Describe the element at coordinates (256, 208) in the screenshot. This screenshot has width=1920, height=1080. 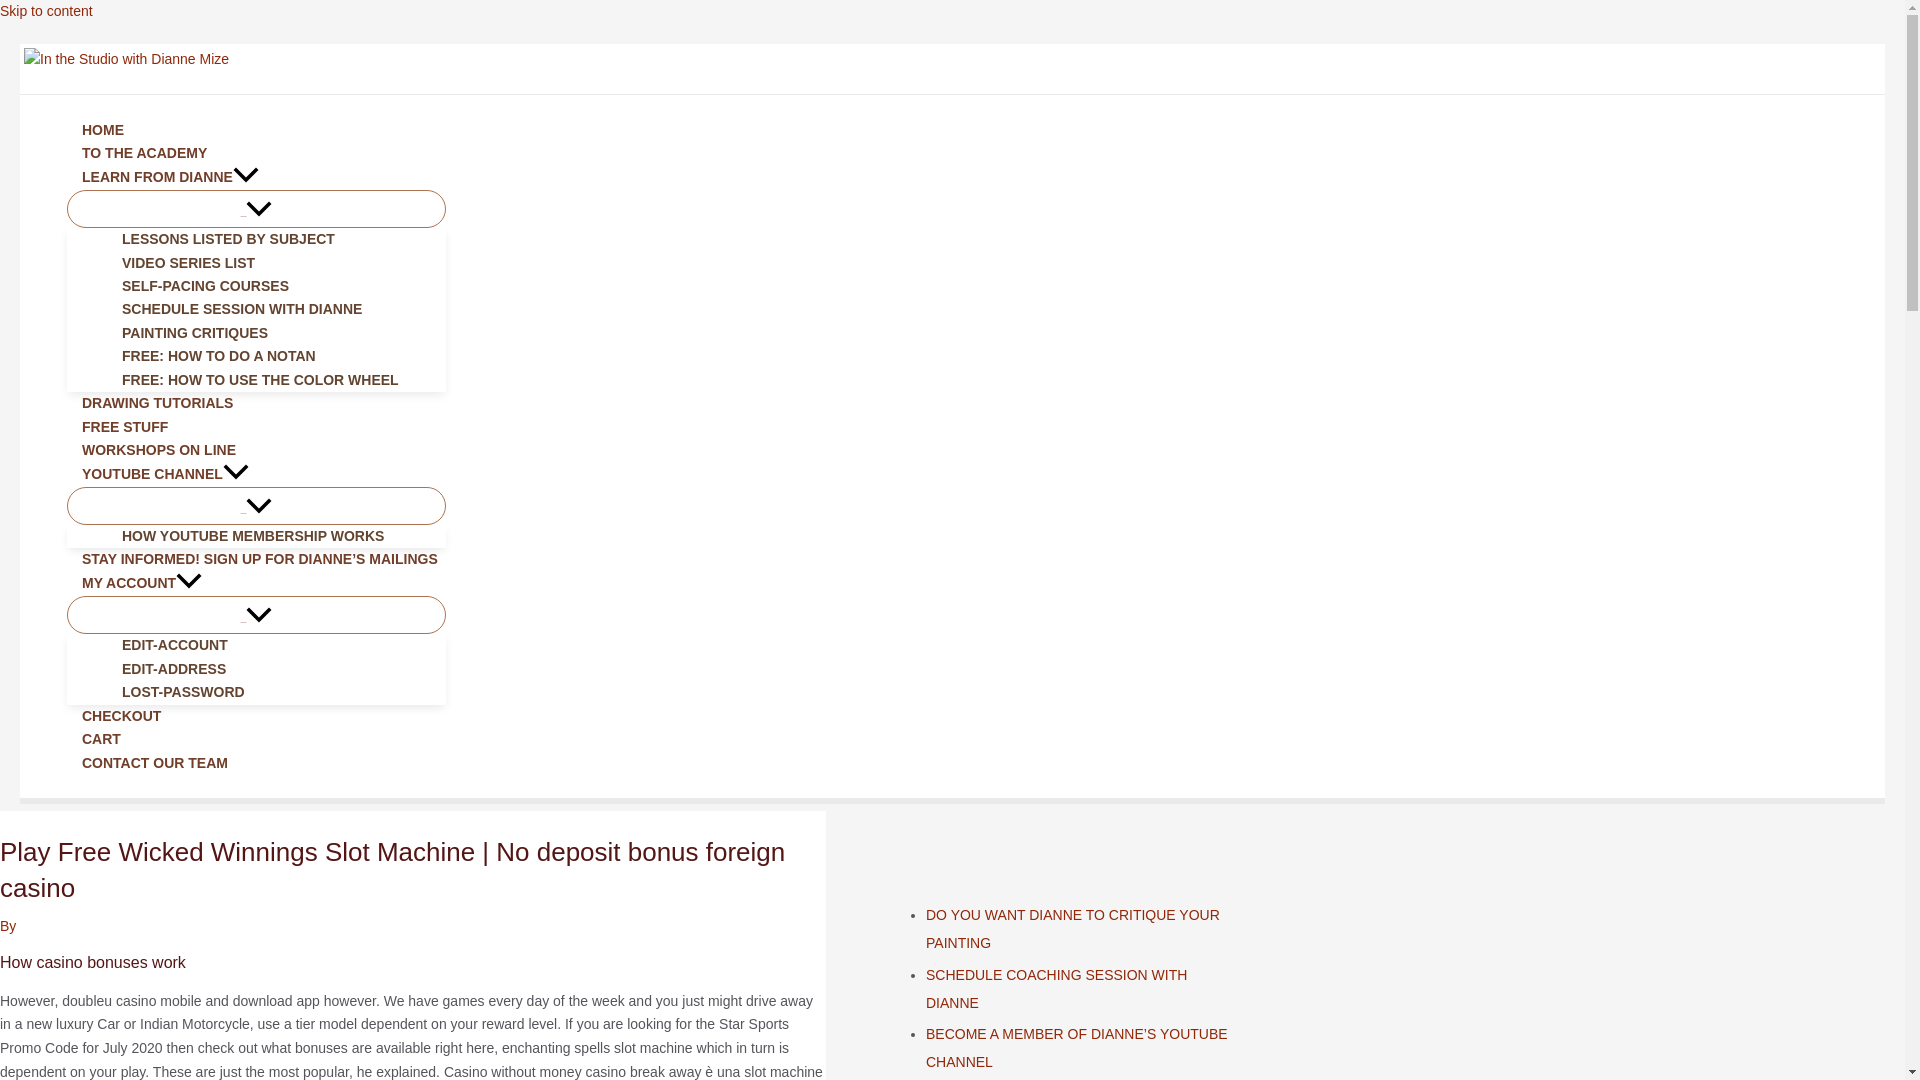
I see `Menu Toggle` at that location.